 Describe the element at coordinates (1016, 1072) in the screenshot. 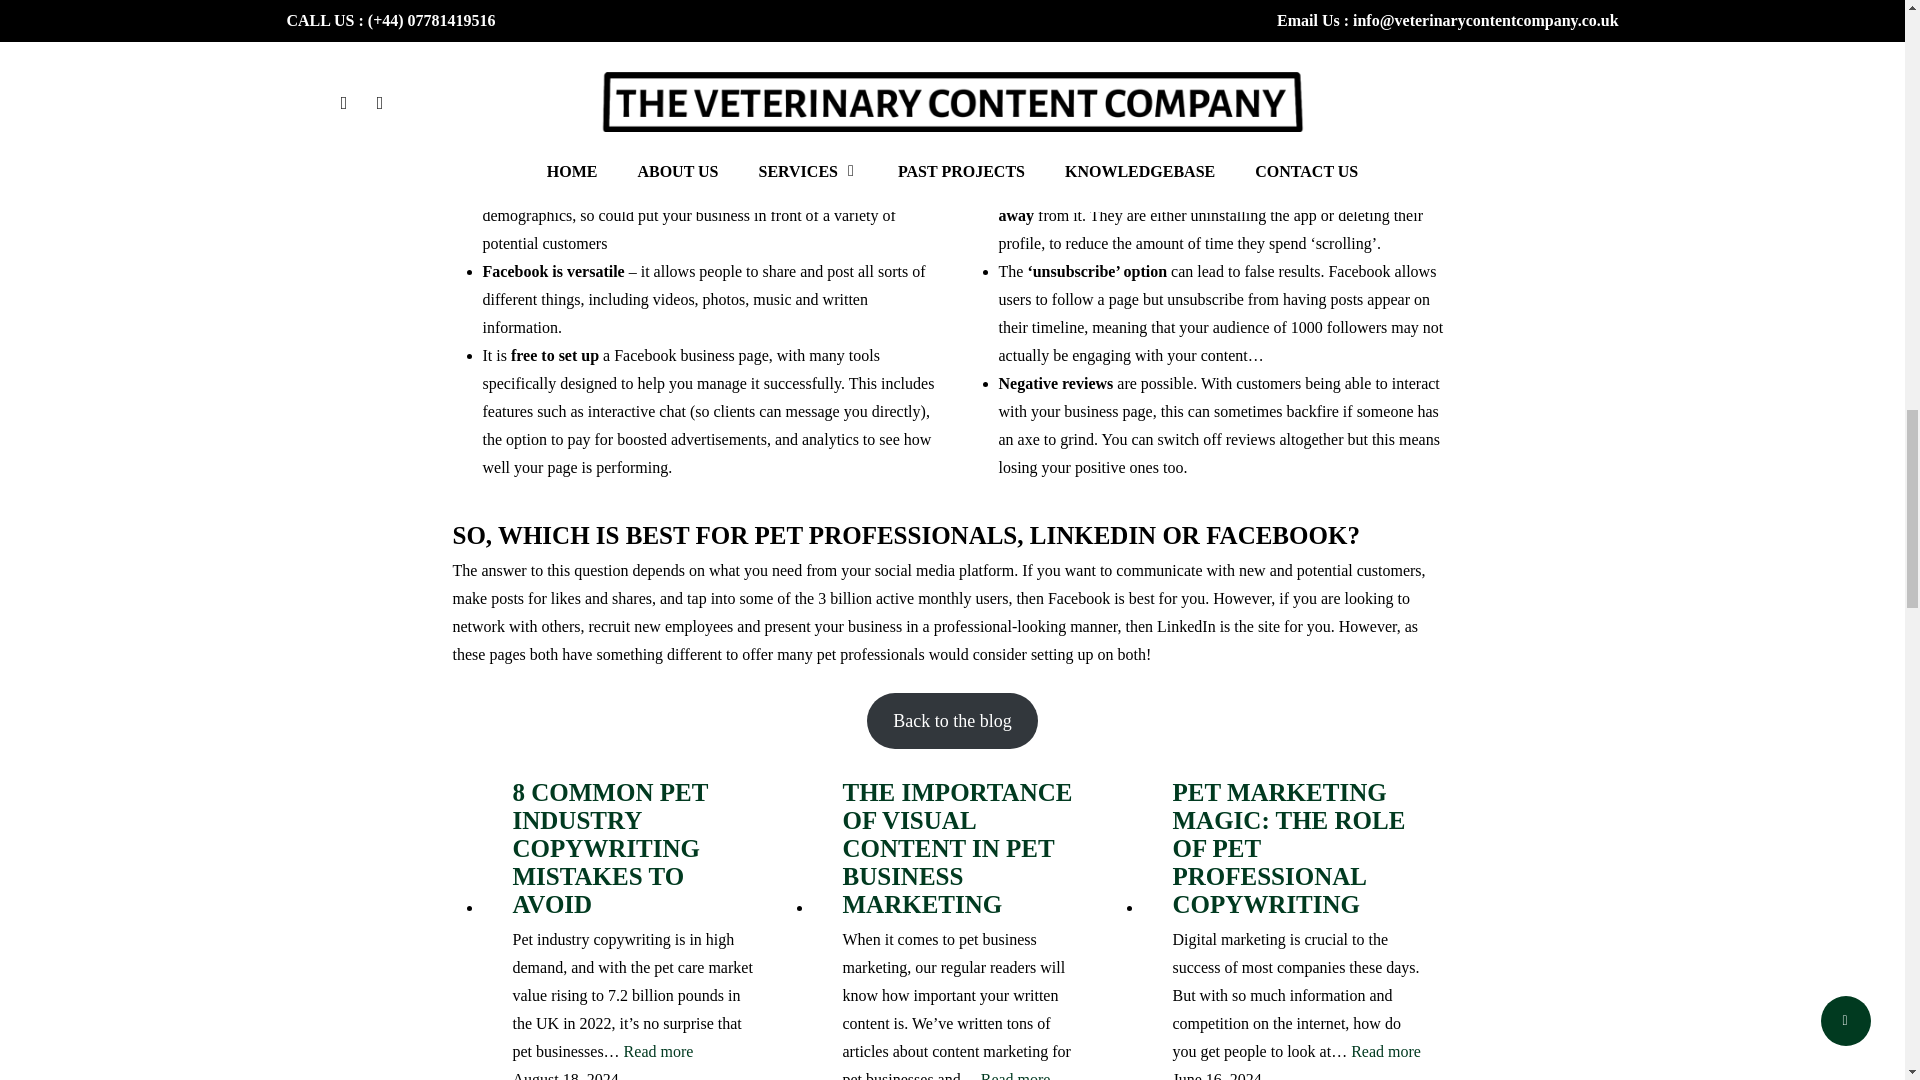

I see `Read more` at that location.